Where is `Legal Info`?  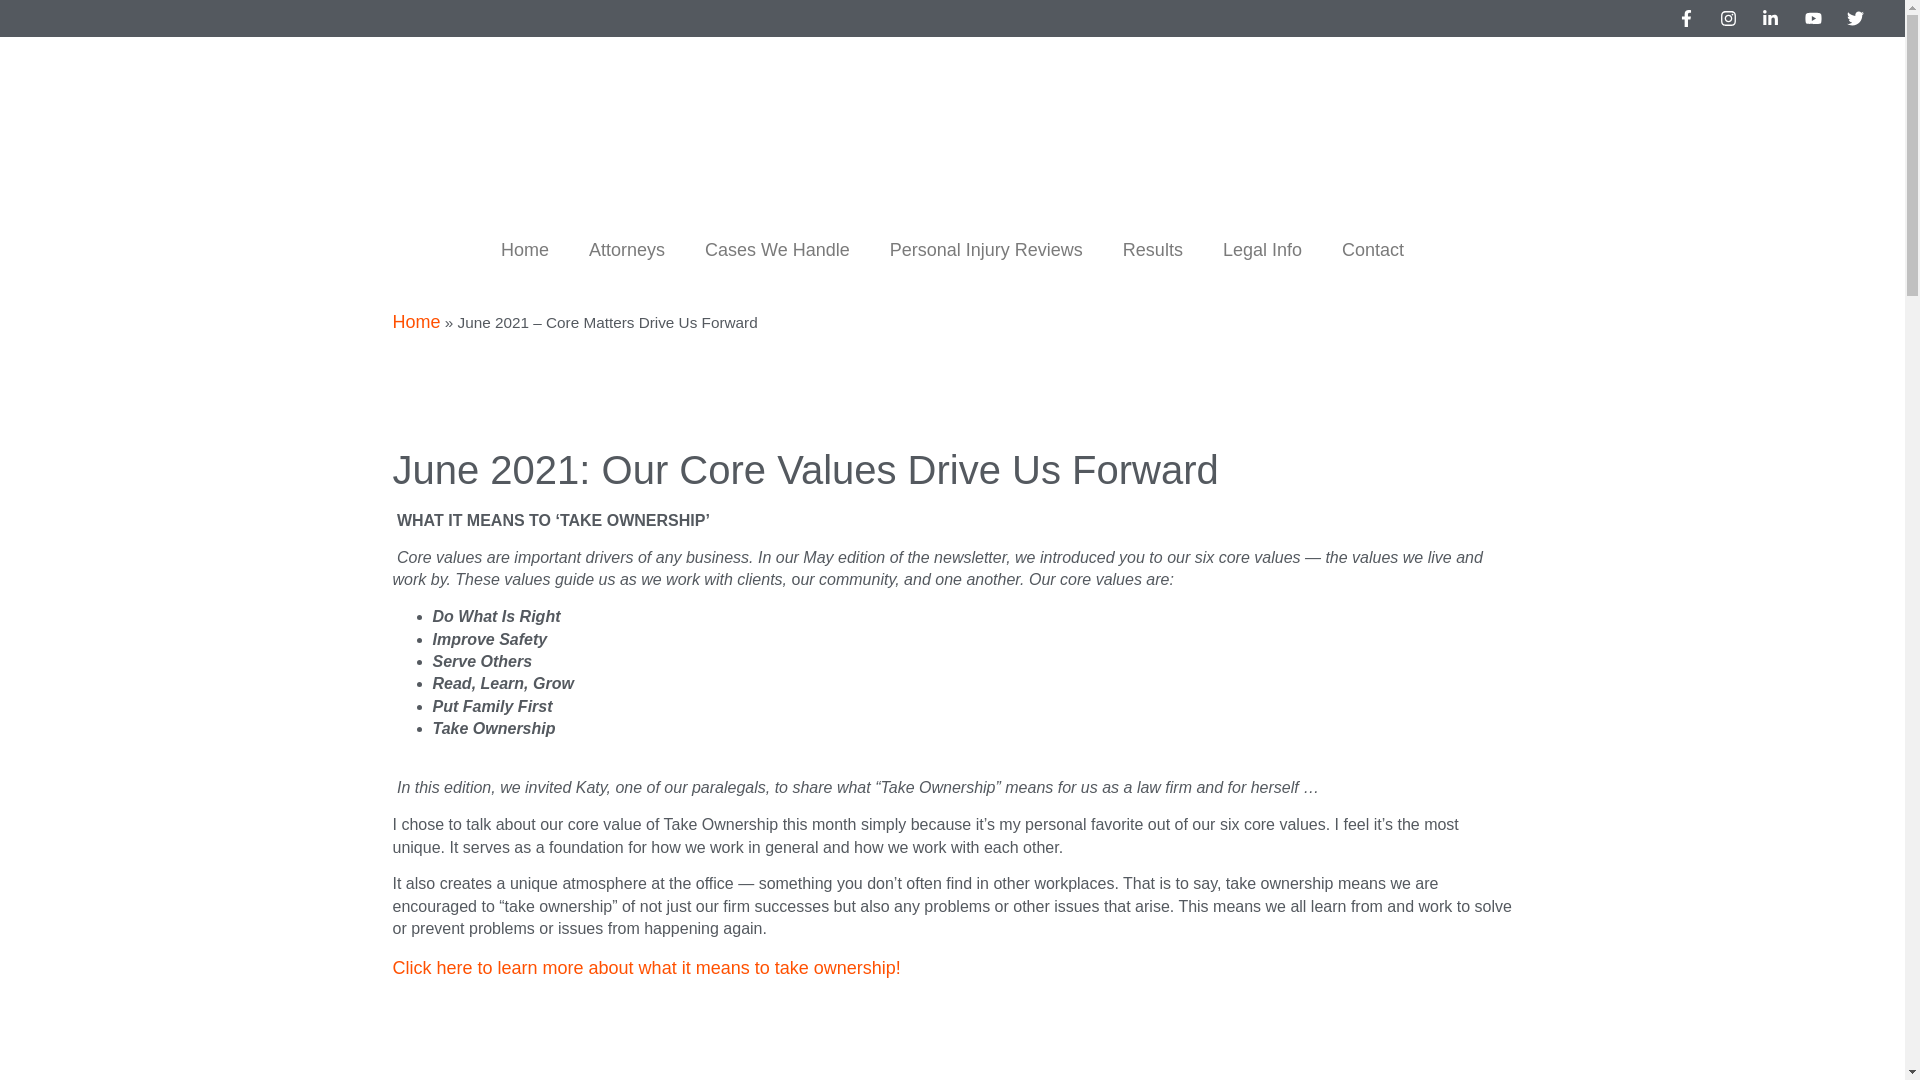
Legal Info is located at coordinates (1262, 250).